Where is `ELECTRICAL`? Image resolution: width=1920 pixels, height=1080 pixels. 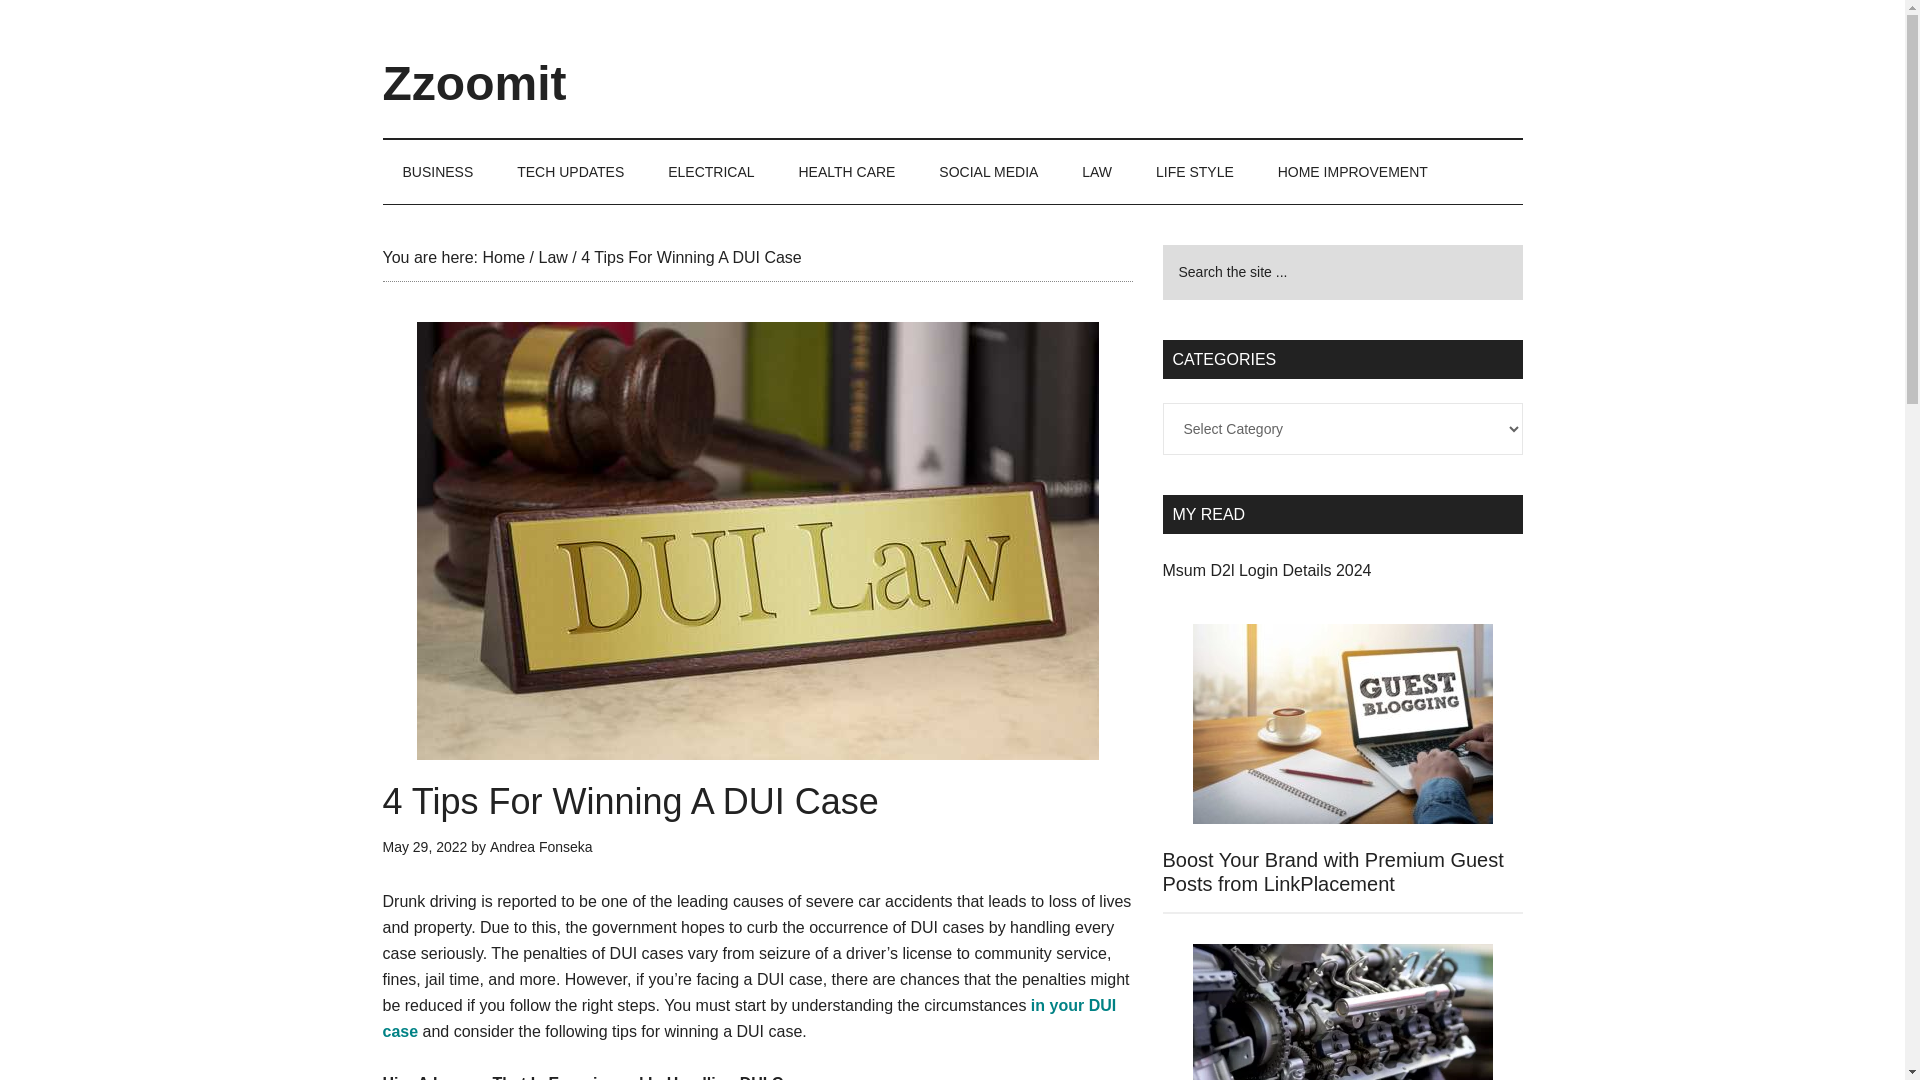 ELECTRICAL is located at coordinates (710, 172).